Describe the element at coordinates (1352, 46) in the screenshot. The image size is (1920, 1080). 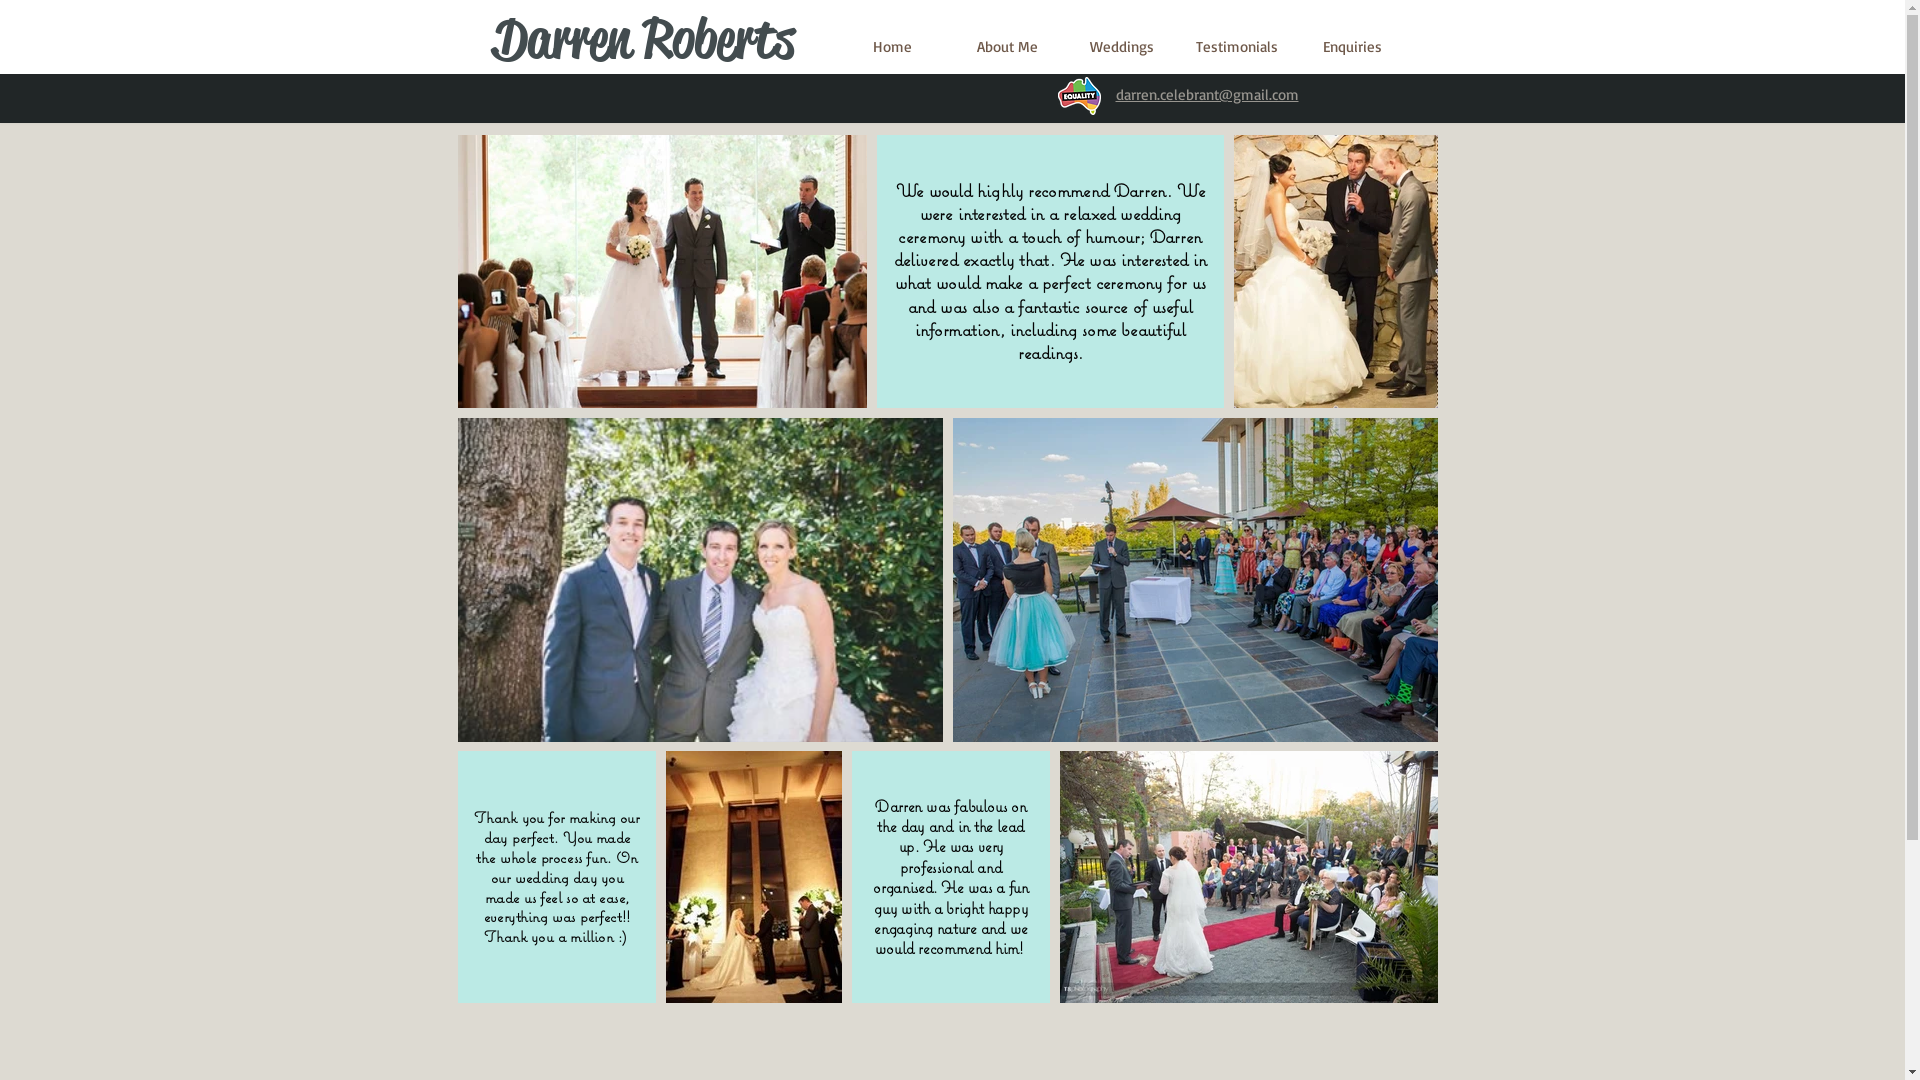
I see `Enquiries` at that location.